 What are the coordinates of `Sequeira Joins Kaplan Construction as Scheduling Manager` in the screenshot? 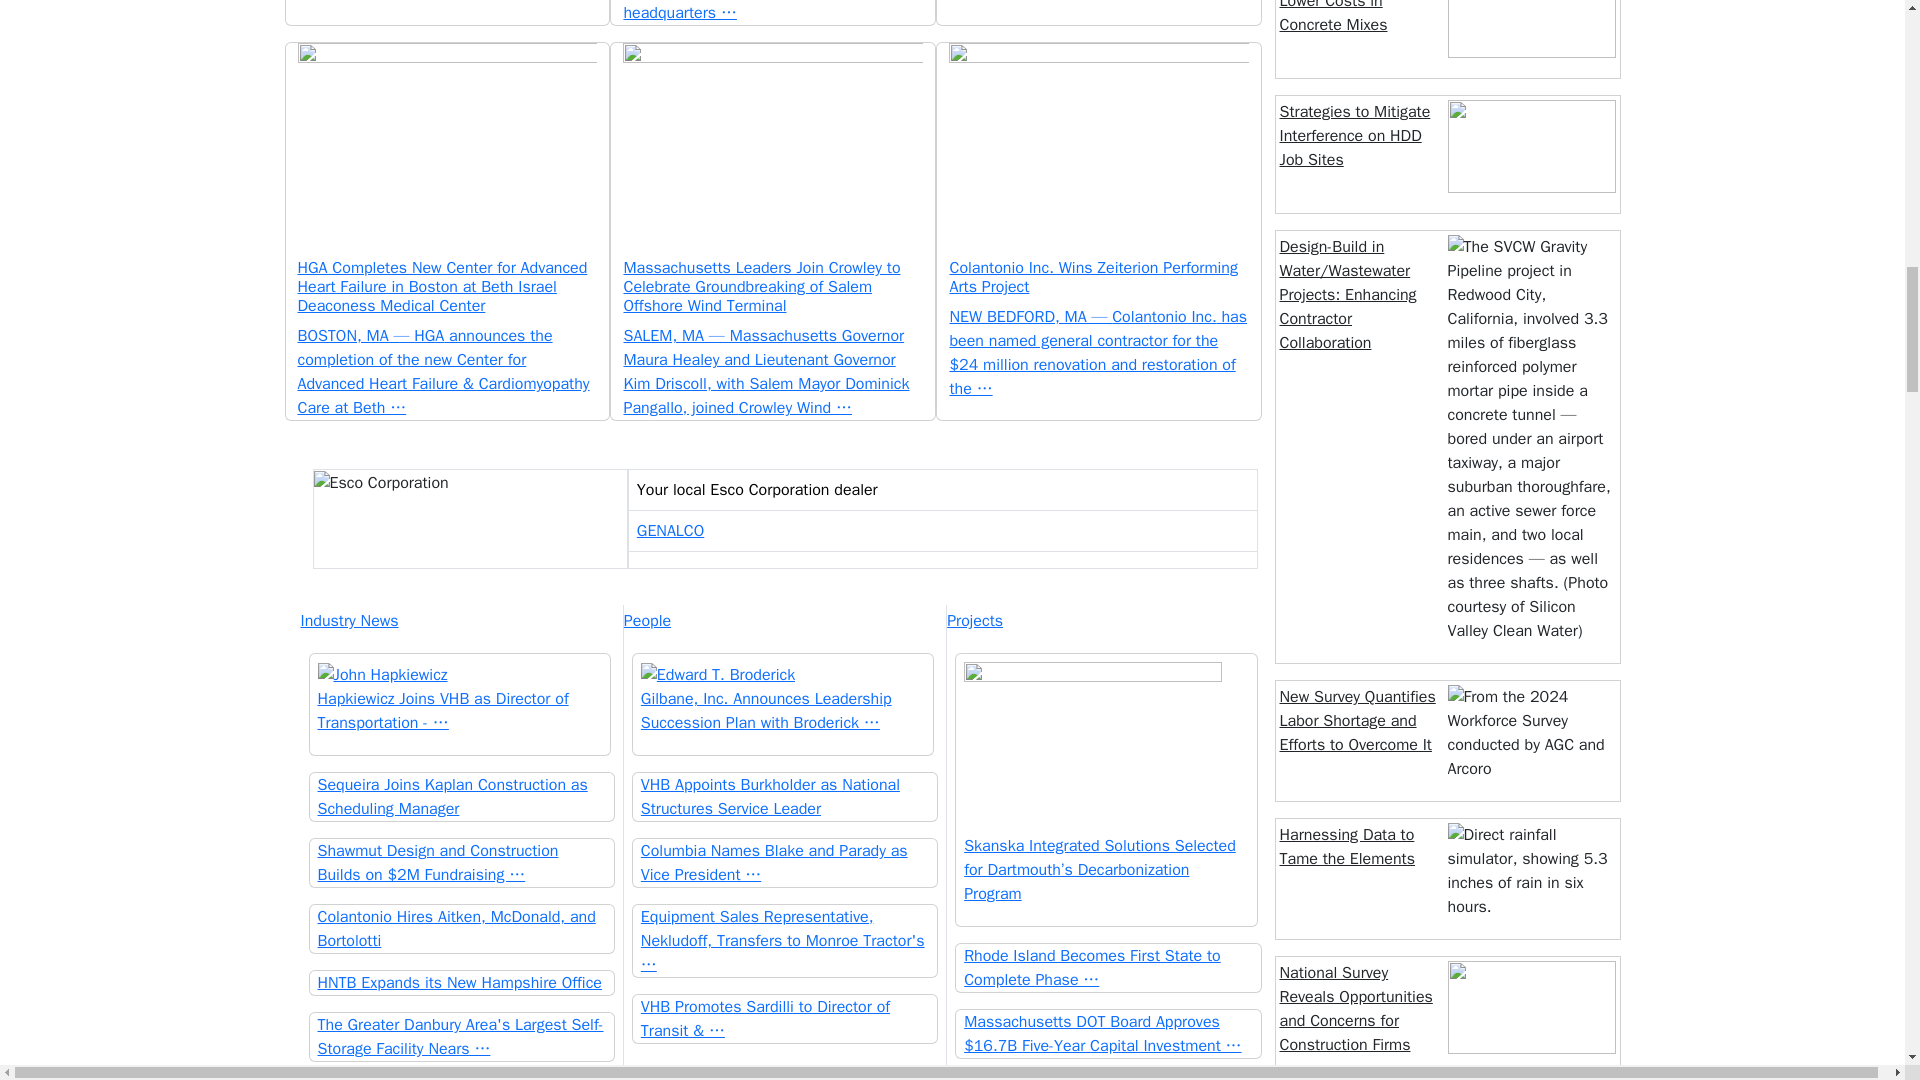 It's located at (462, 796).